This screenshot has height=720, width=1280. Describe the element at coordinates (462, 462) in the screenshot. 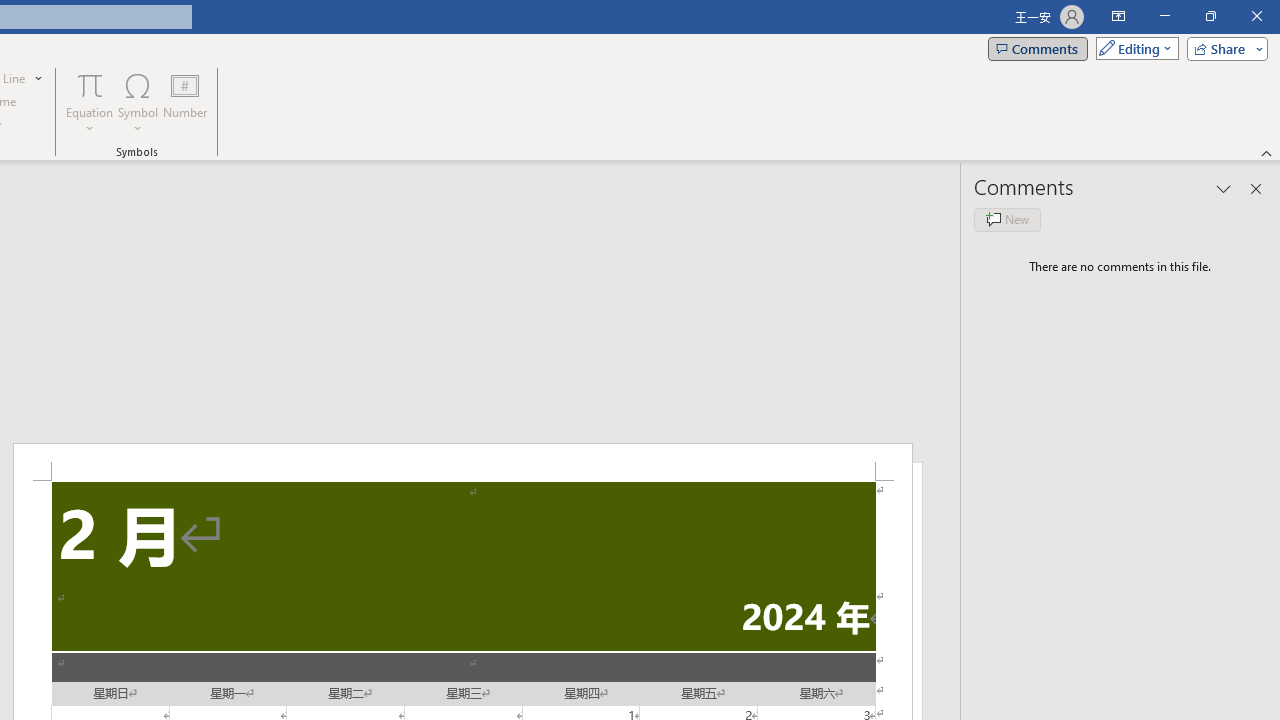

I see `Header -Section 2-` at that location.